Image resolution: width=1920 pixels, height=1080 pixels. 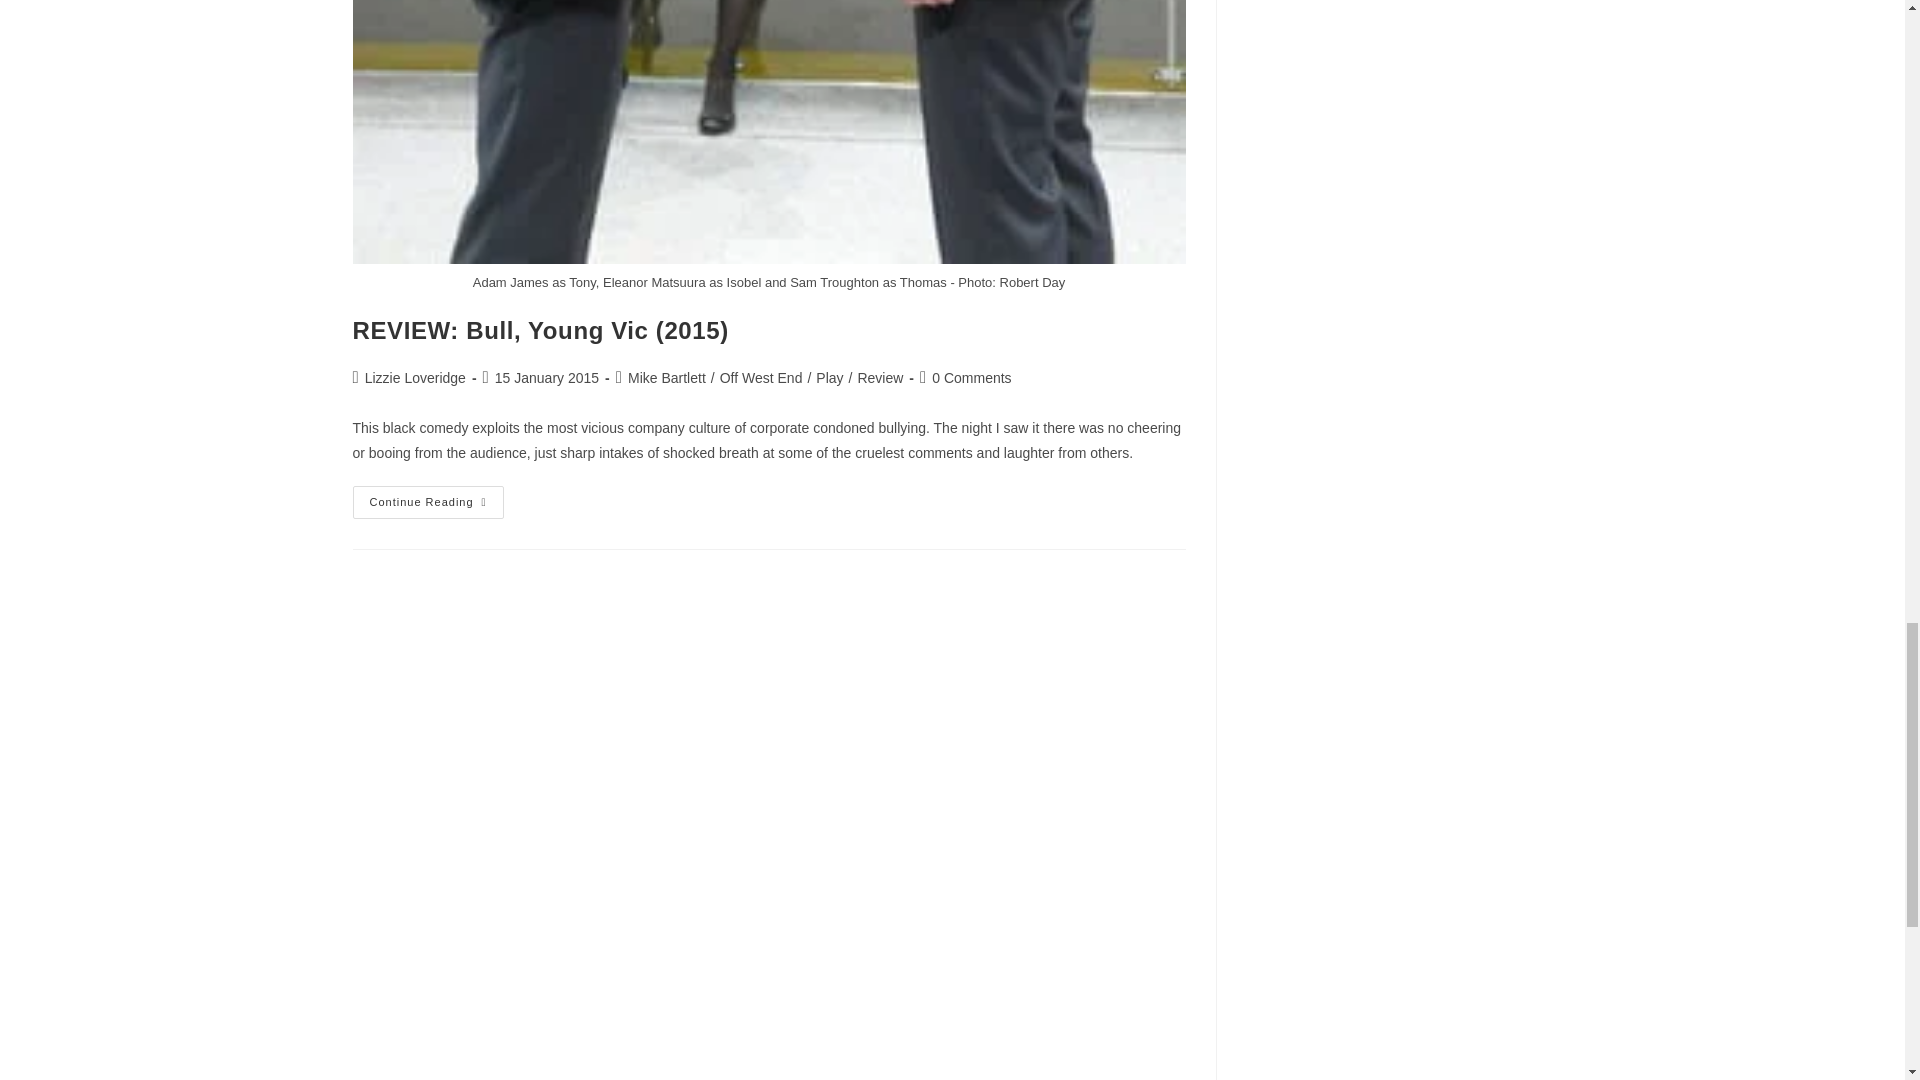 I want to click on Off West End, so click(x=761, y=378).